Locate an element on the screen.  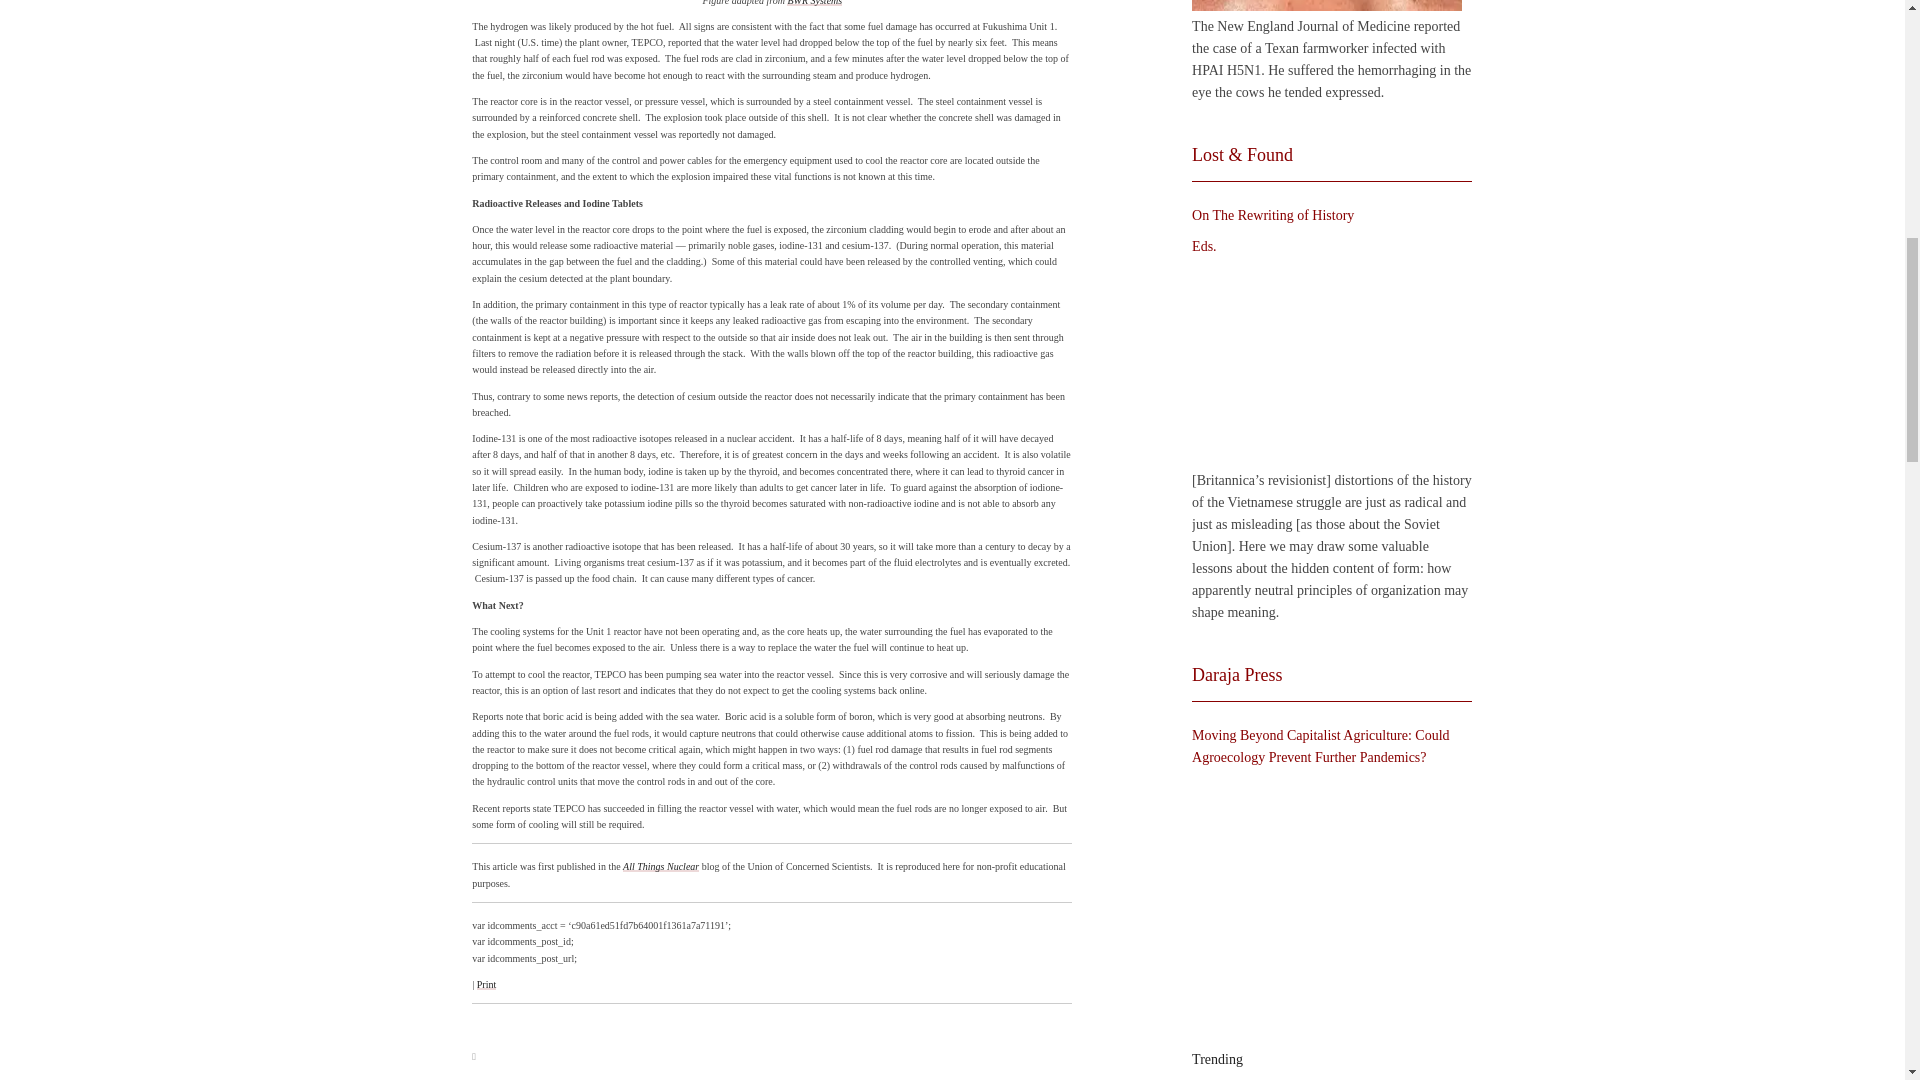
Posts by Eds. is located at coordinates (1204, 247).